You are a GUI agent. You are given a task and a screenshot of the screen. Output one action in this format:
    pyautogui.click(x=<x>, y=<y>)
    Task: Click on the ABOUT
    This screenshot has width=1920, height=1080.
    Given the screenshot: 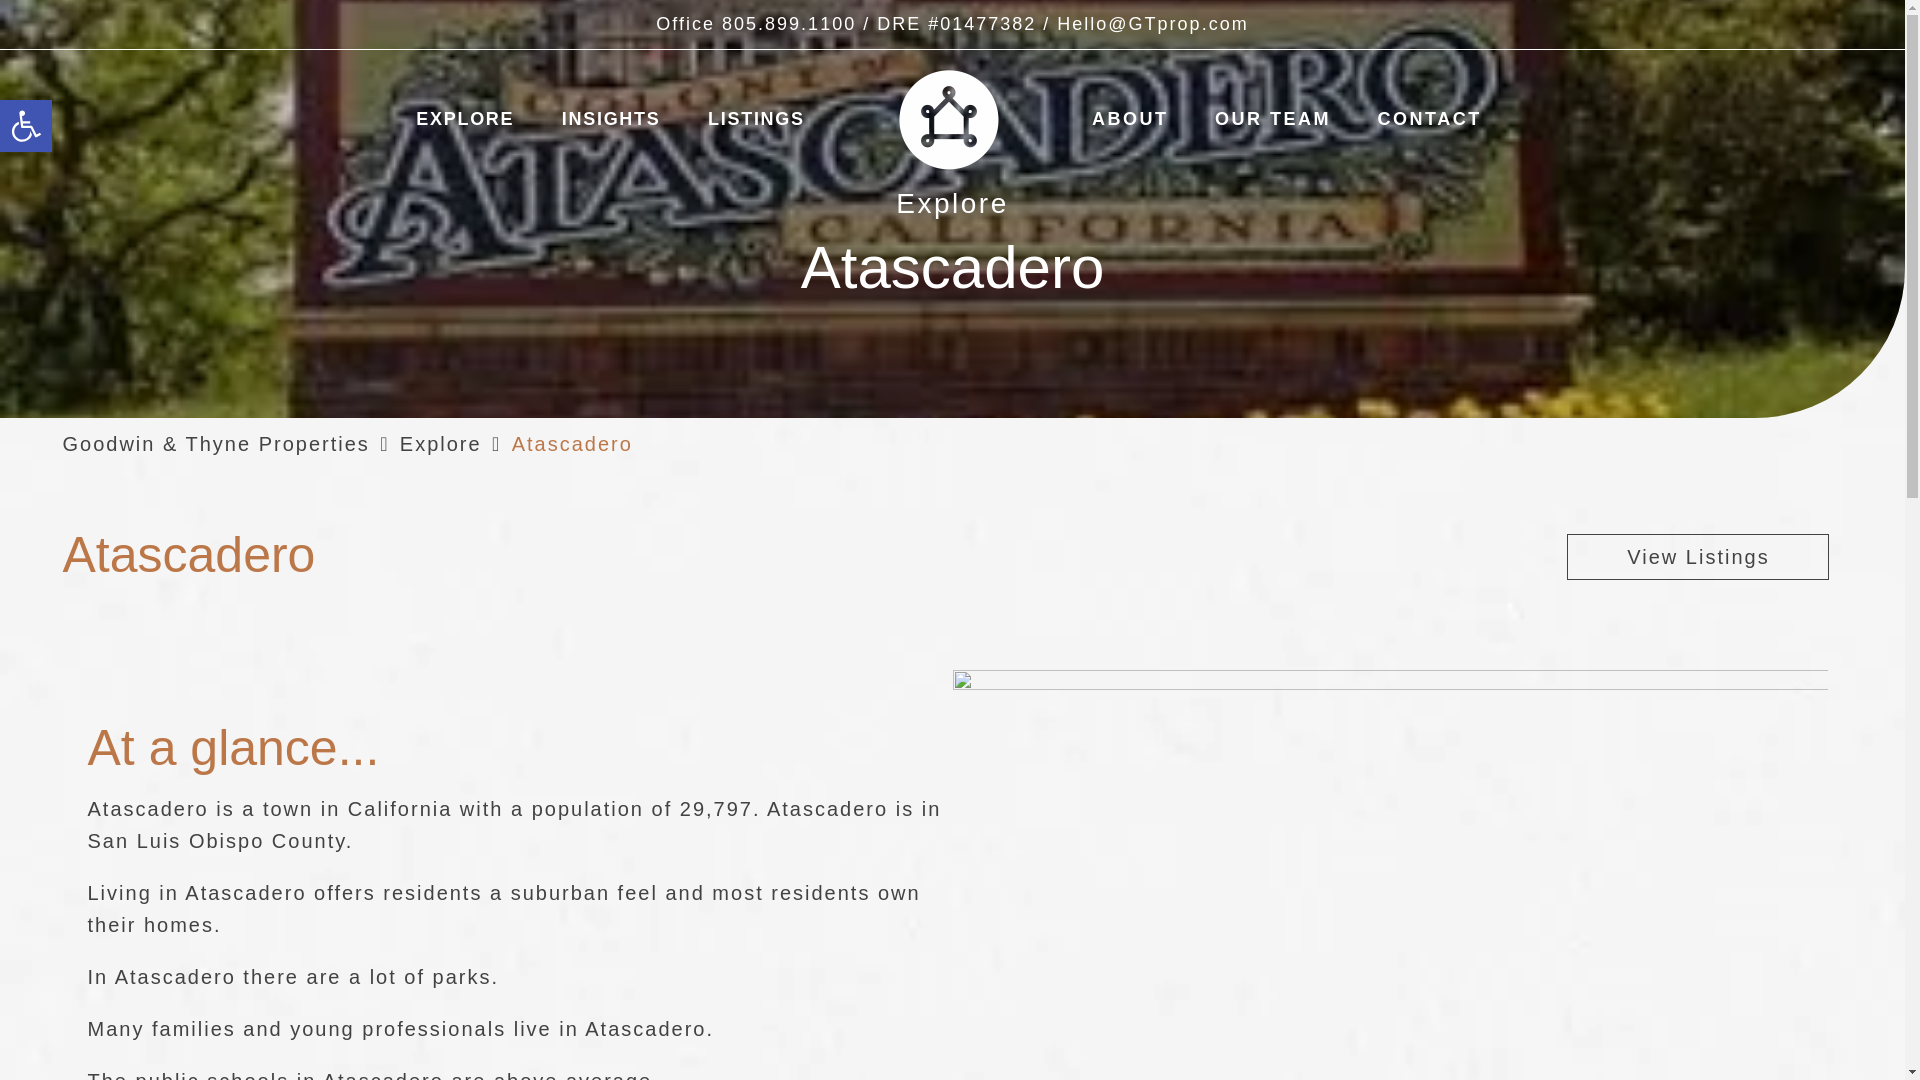 What is the action you would take?
    pyautogui.click(x=1130, y=119)
    